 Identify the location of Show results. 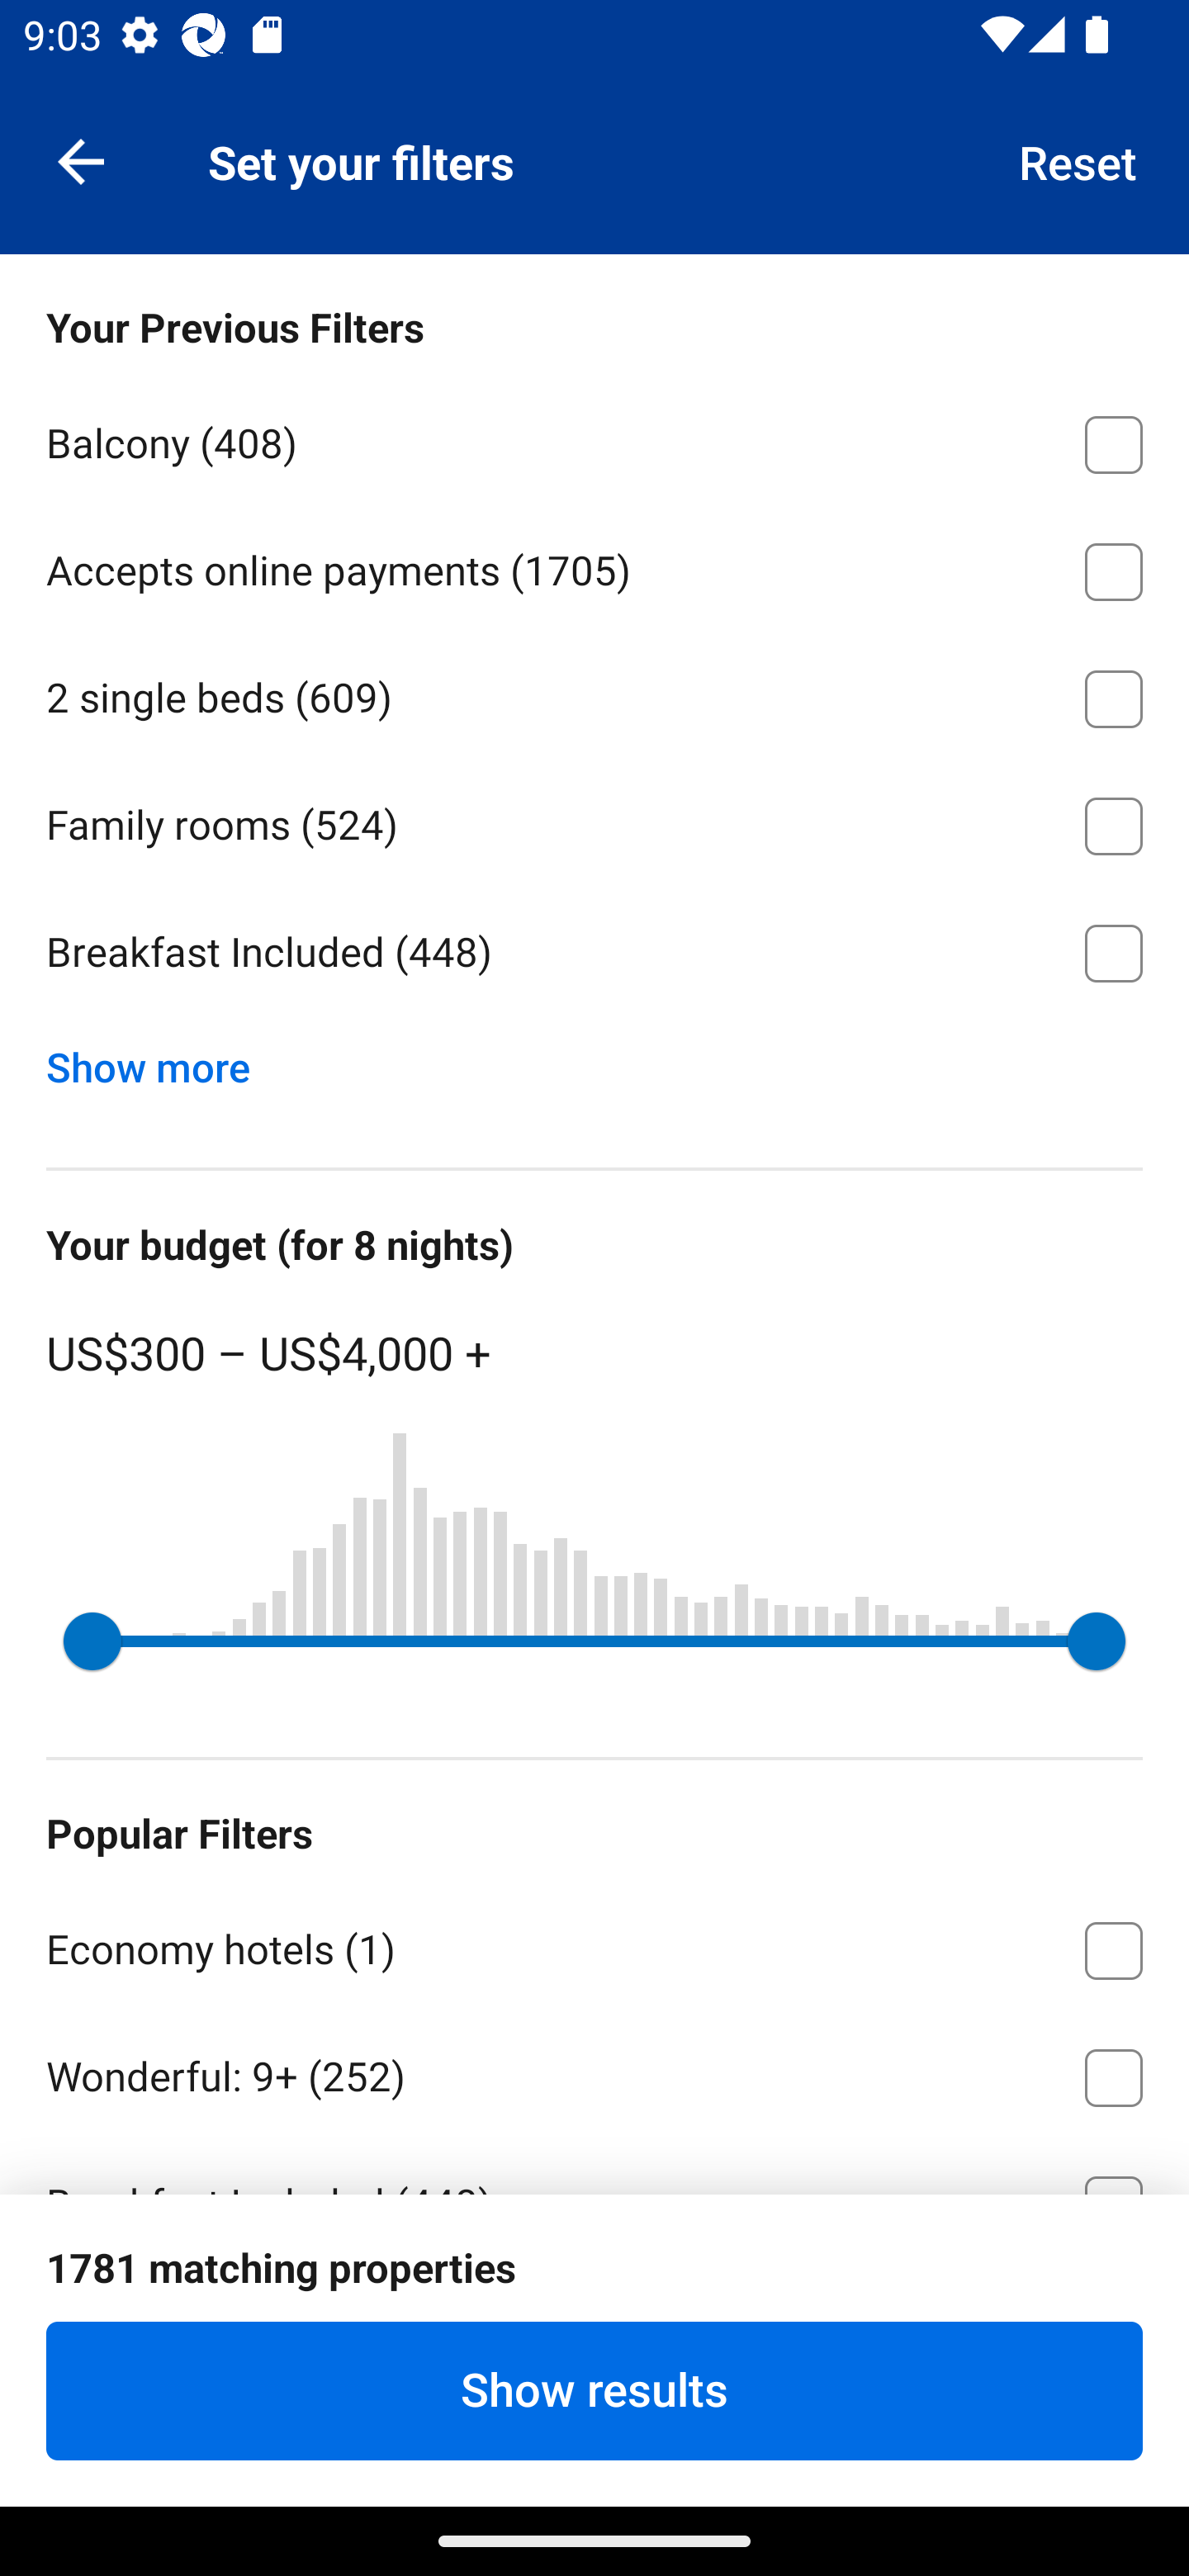
(594, 2390).